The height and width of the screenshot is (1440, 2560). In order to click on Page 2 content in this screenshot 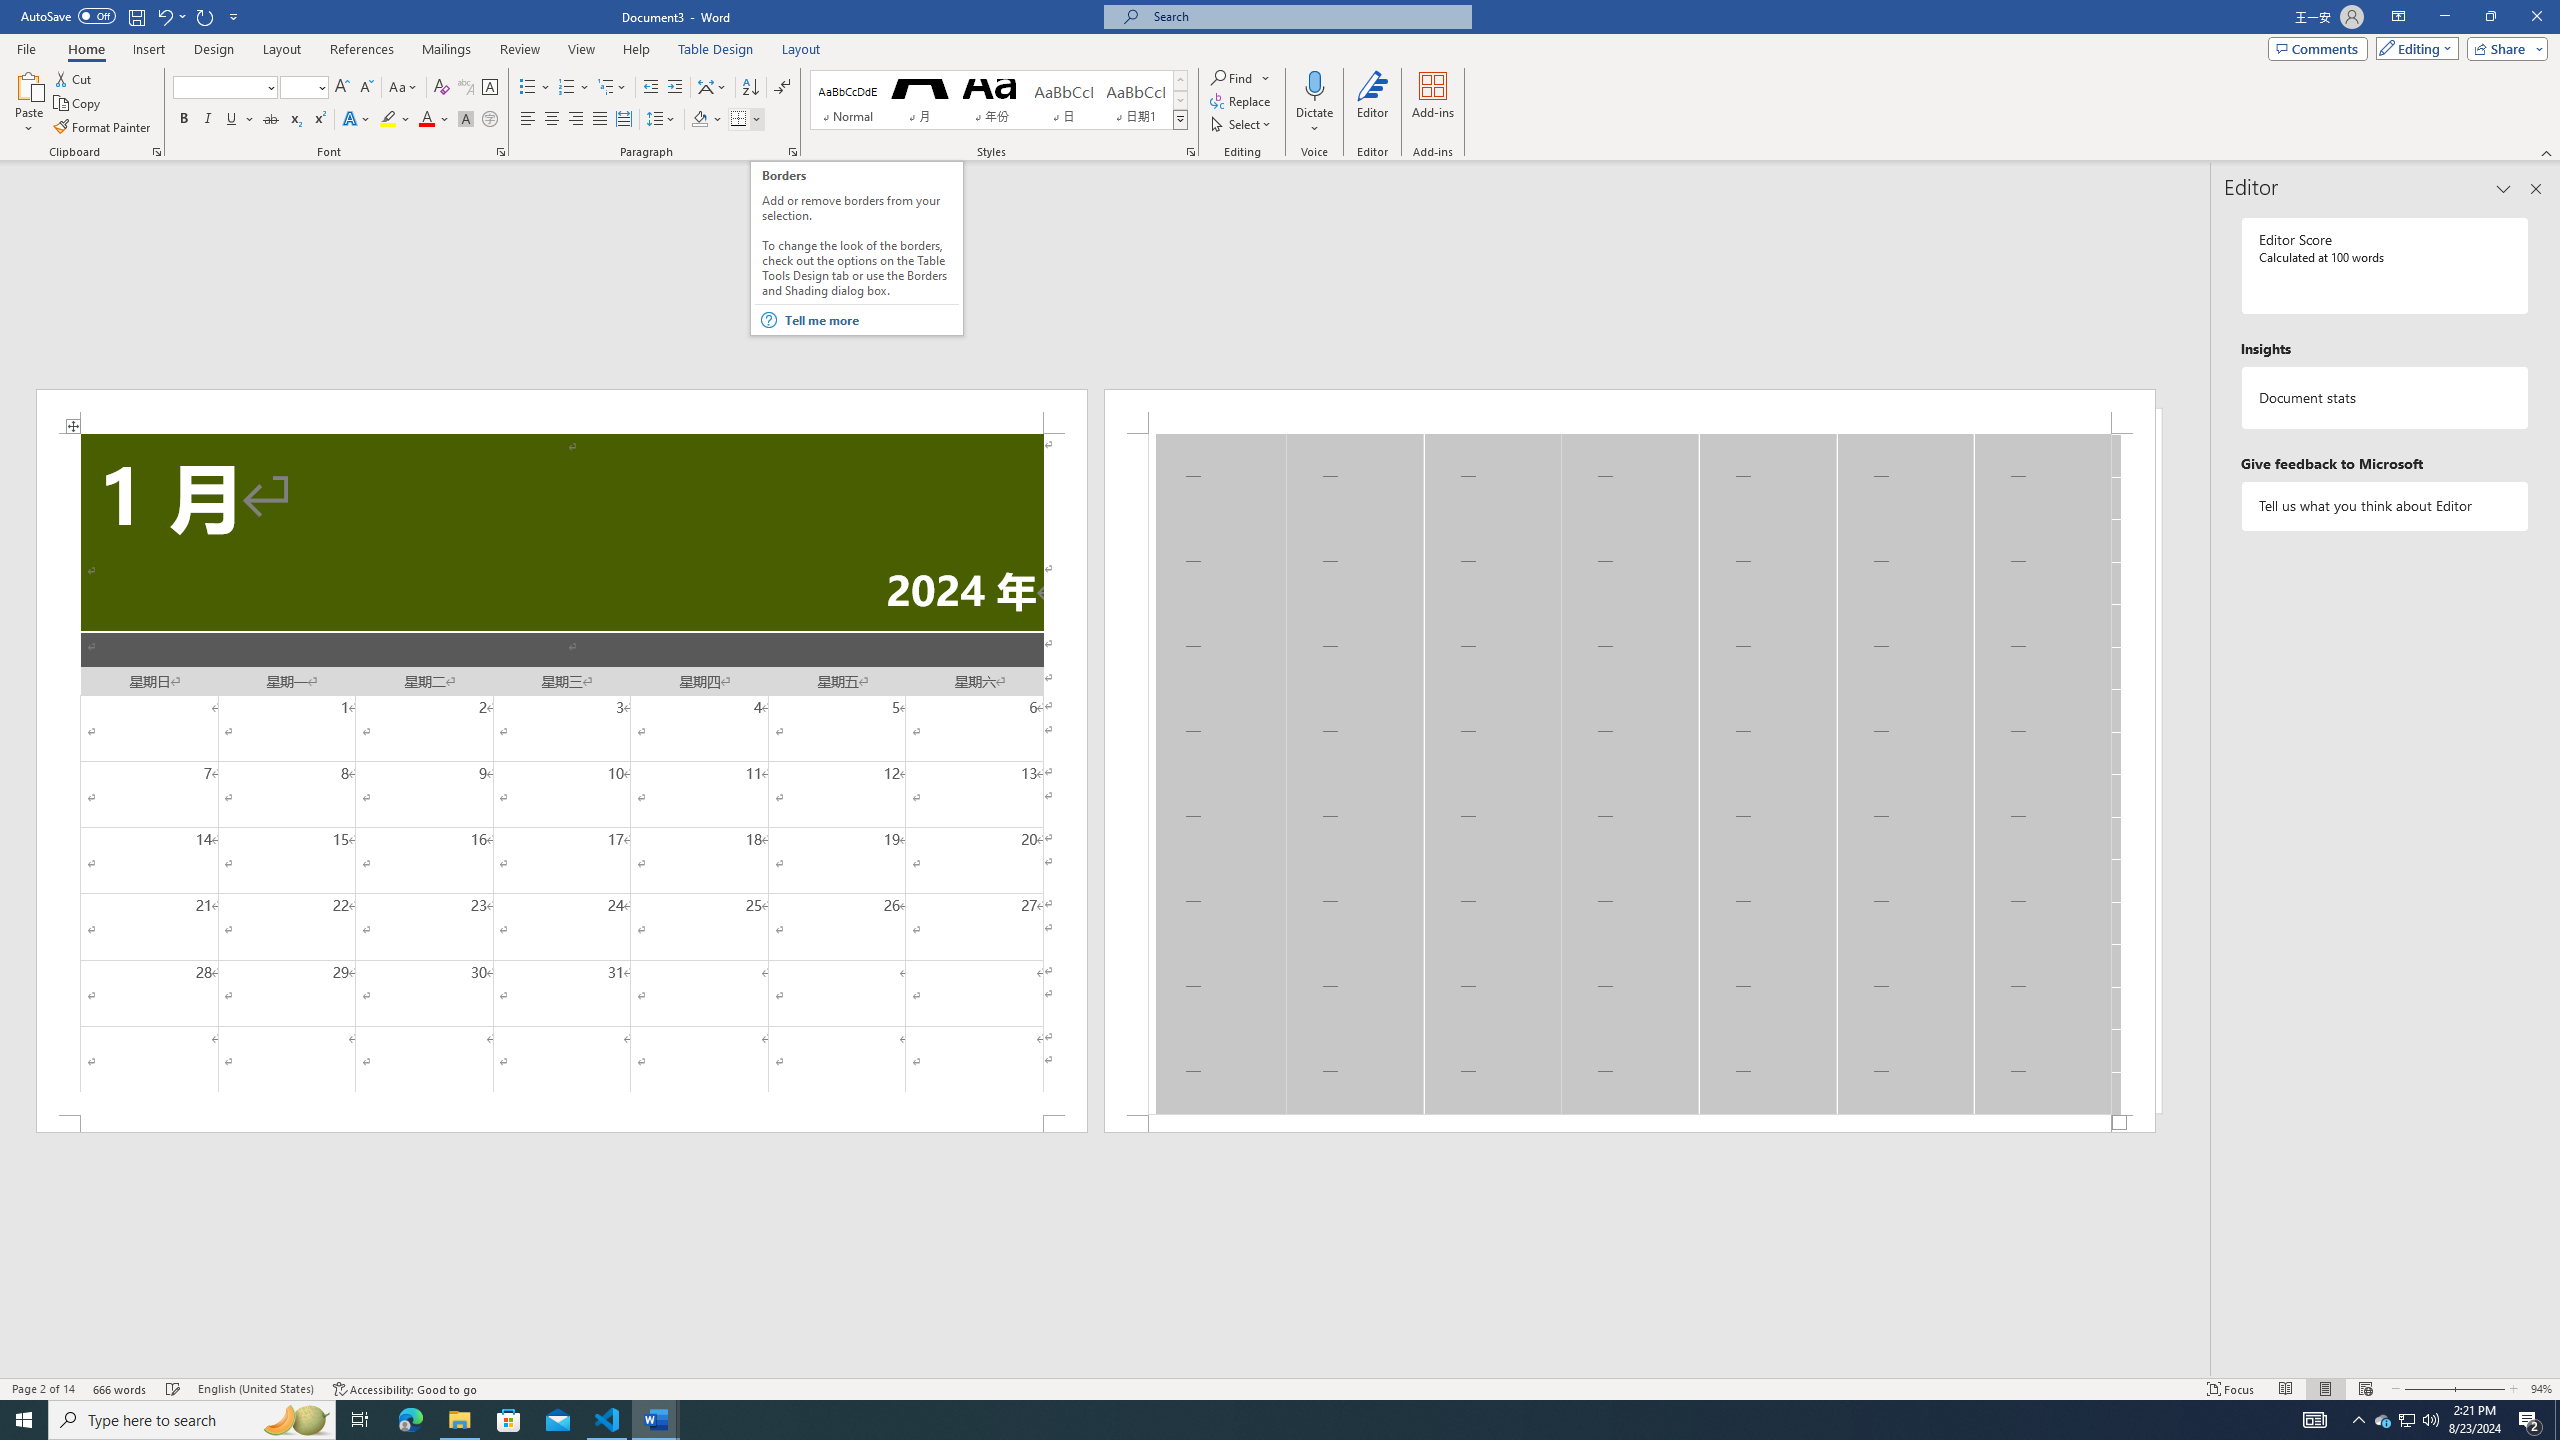, I will do `click(1629, 774)`.